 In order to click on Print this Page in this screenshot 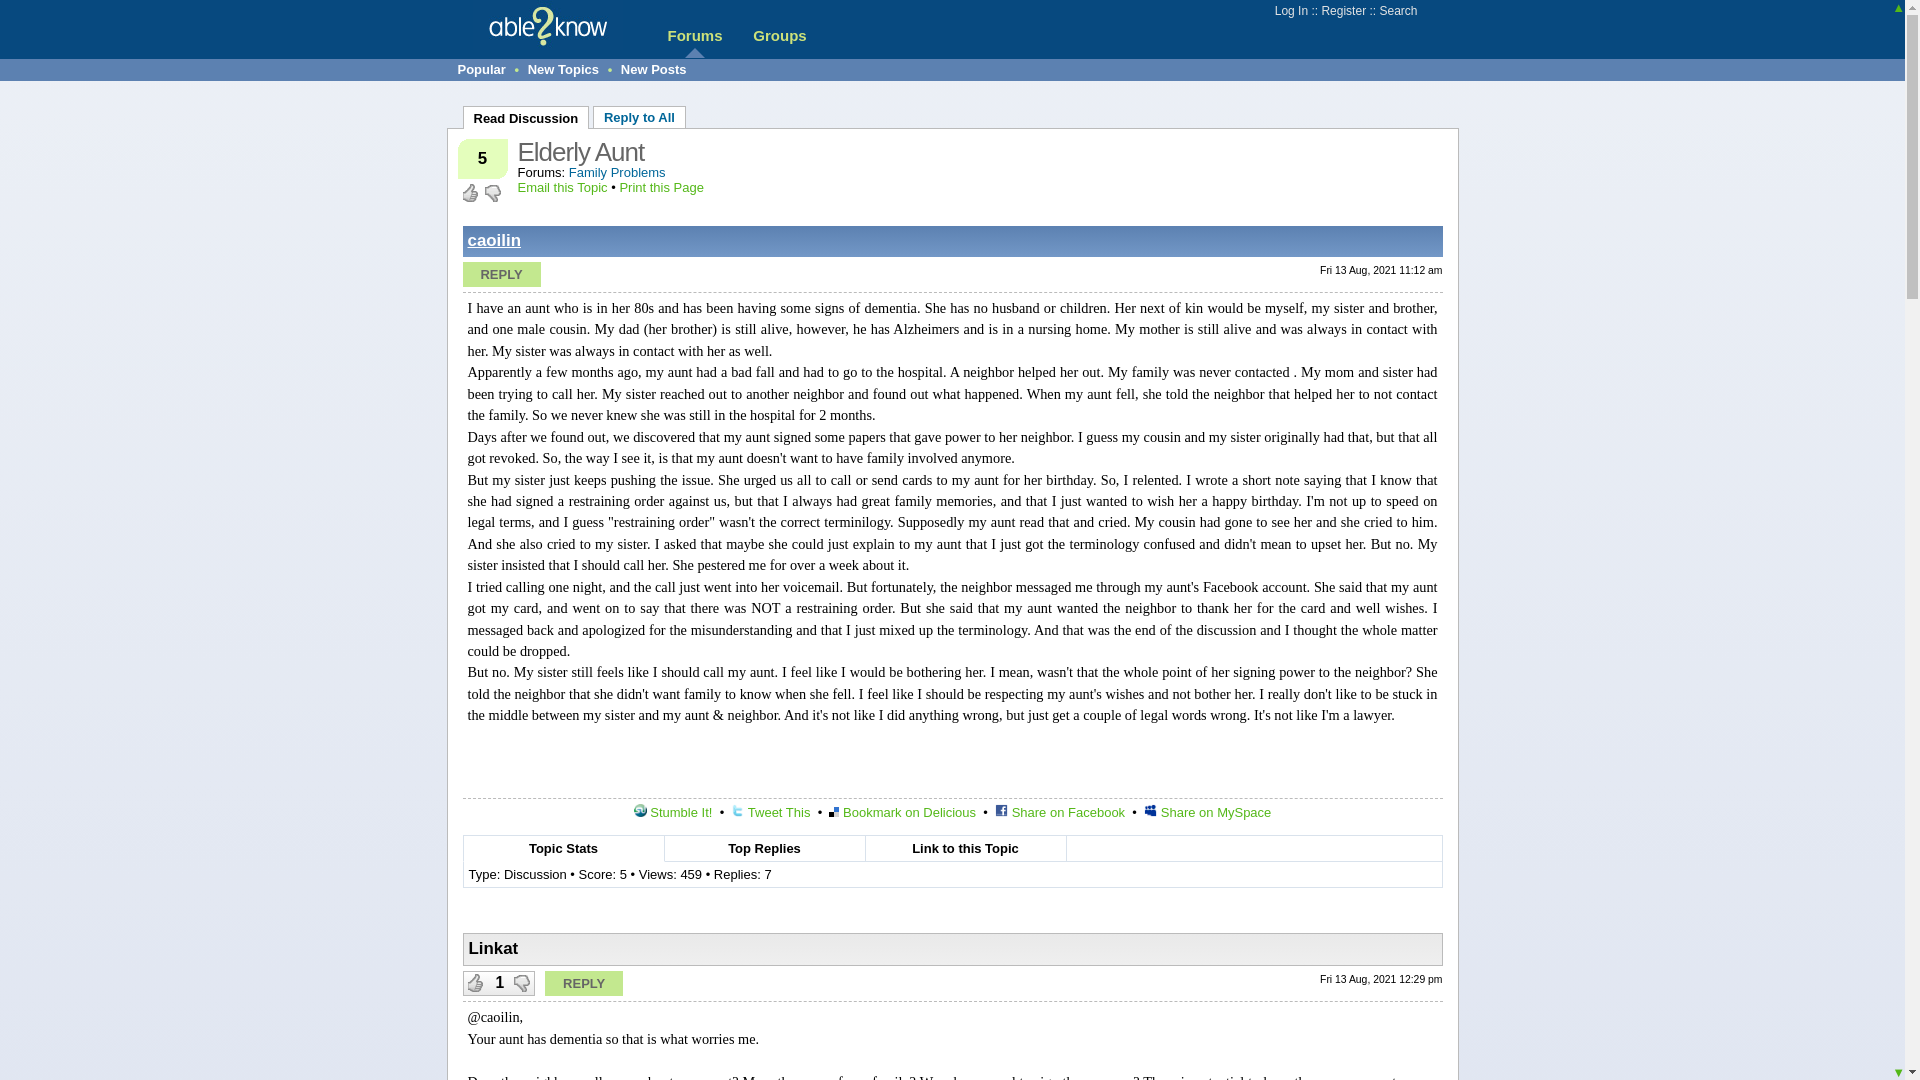, I will do `click(661, 188)`.